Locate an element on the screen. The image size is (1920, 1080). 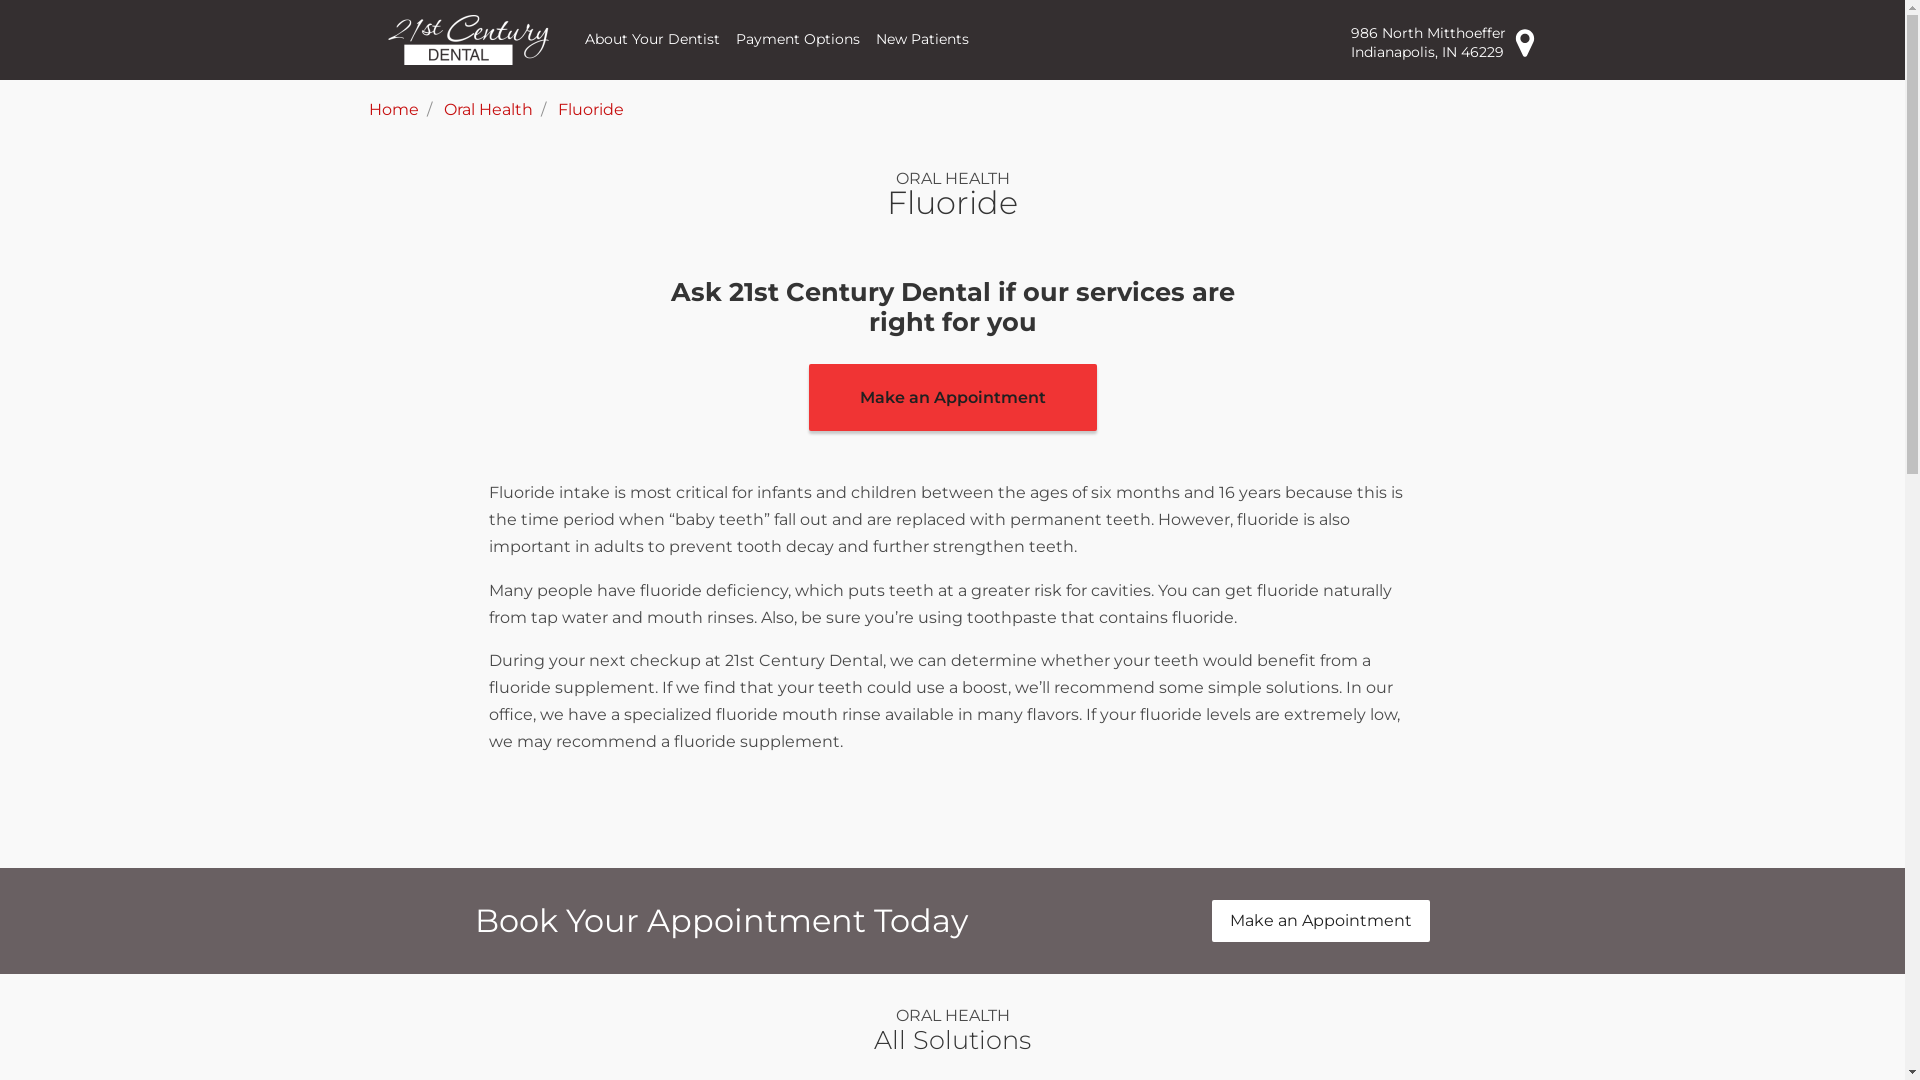
986 North Mitthoeffer
Indianapolis, IN 46229 is located at coordinates (1443, 42).